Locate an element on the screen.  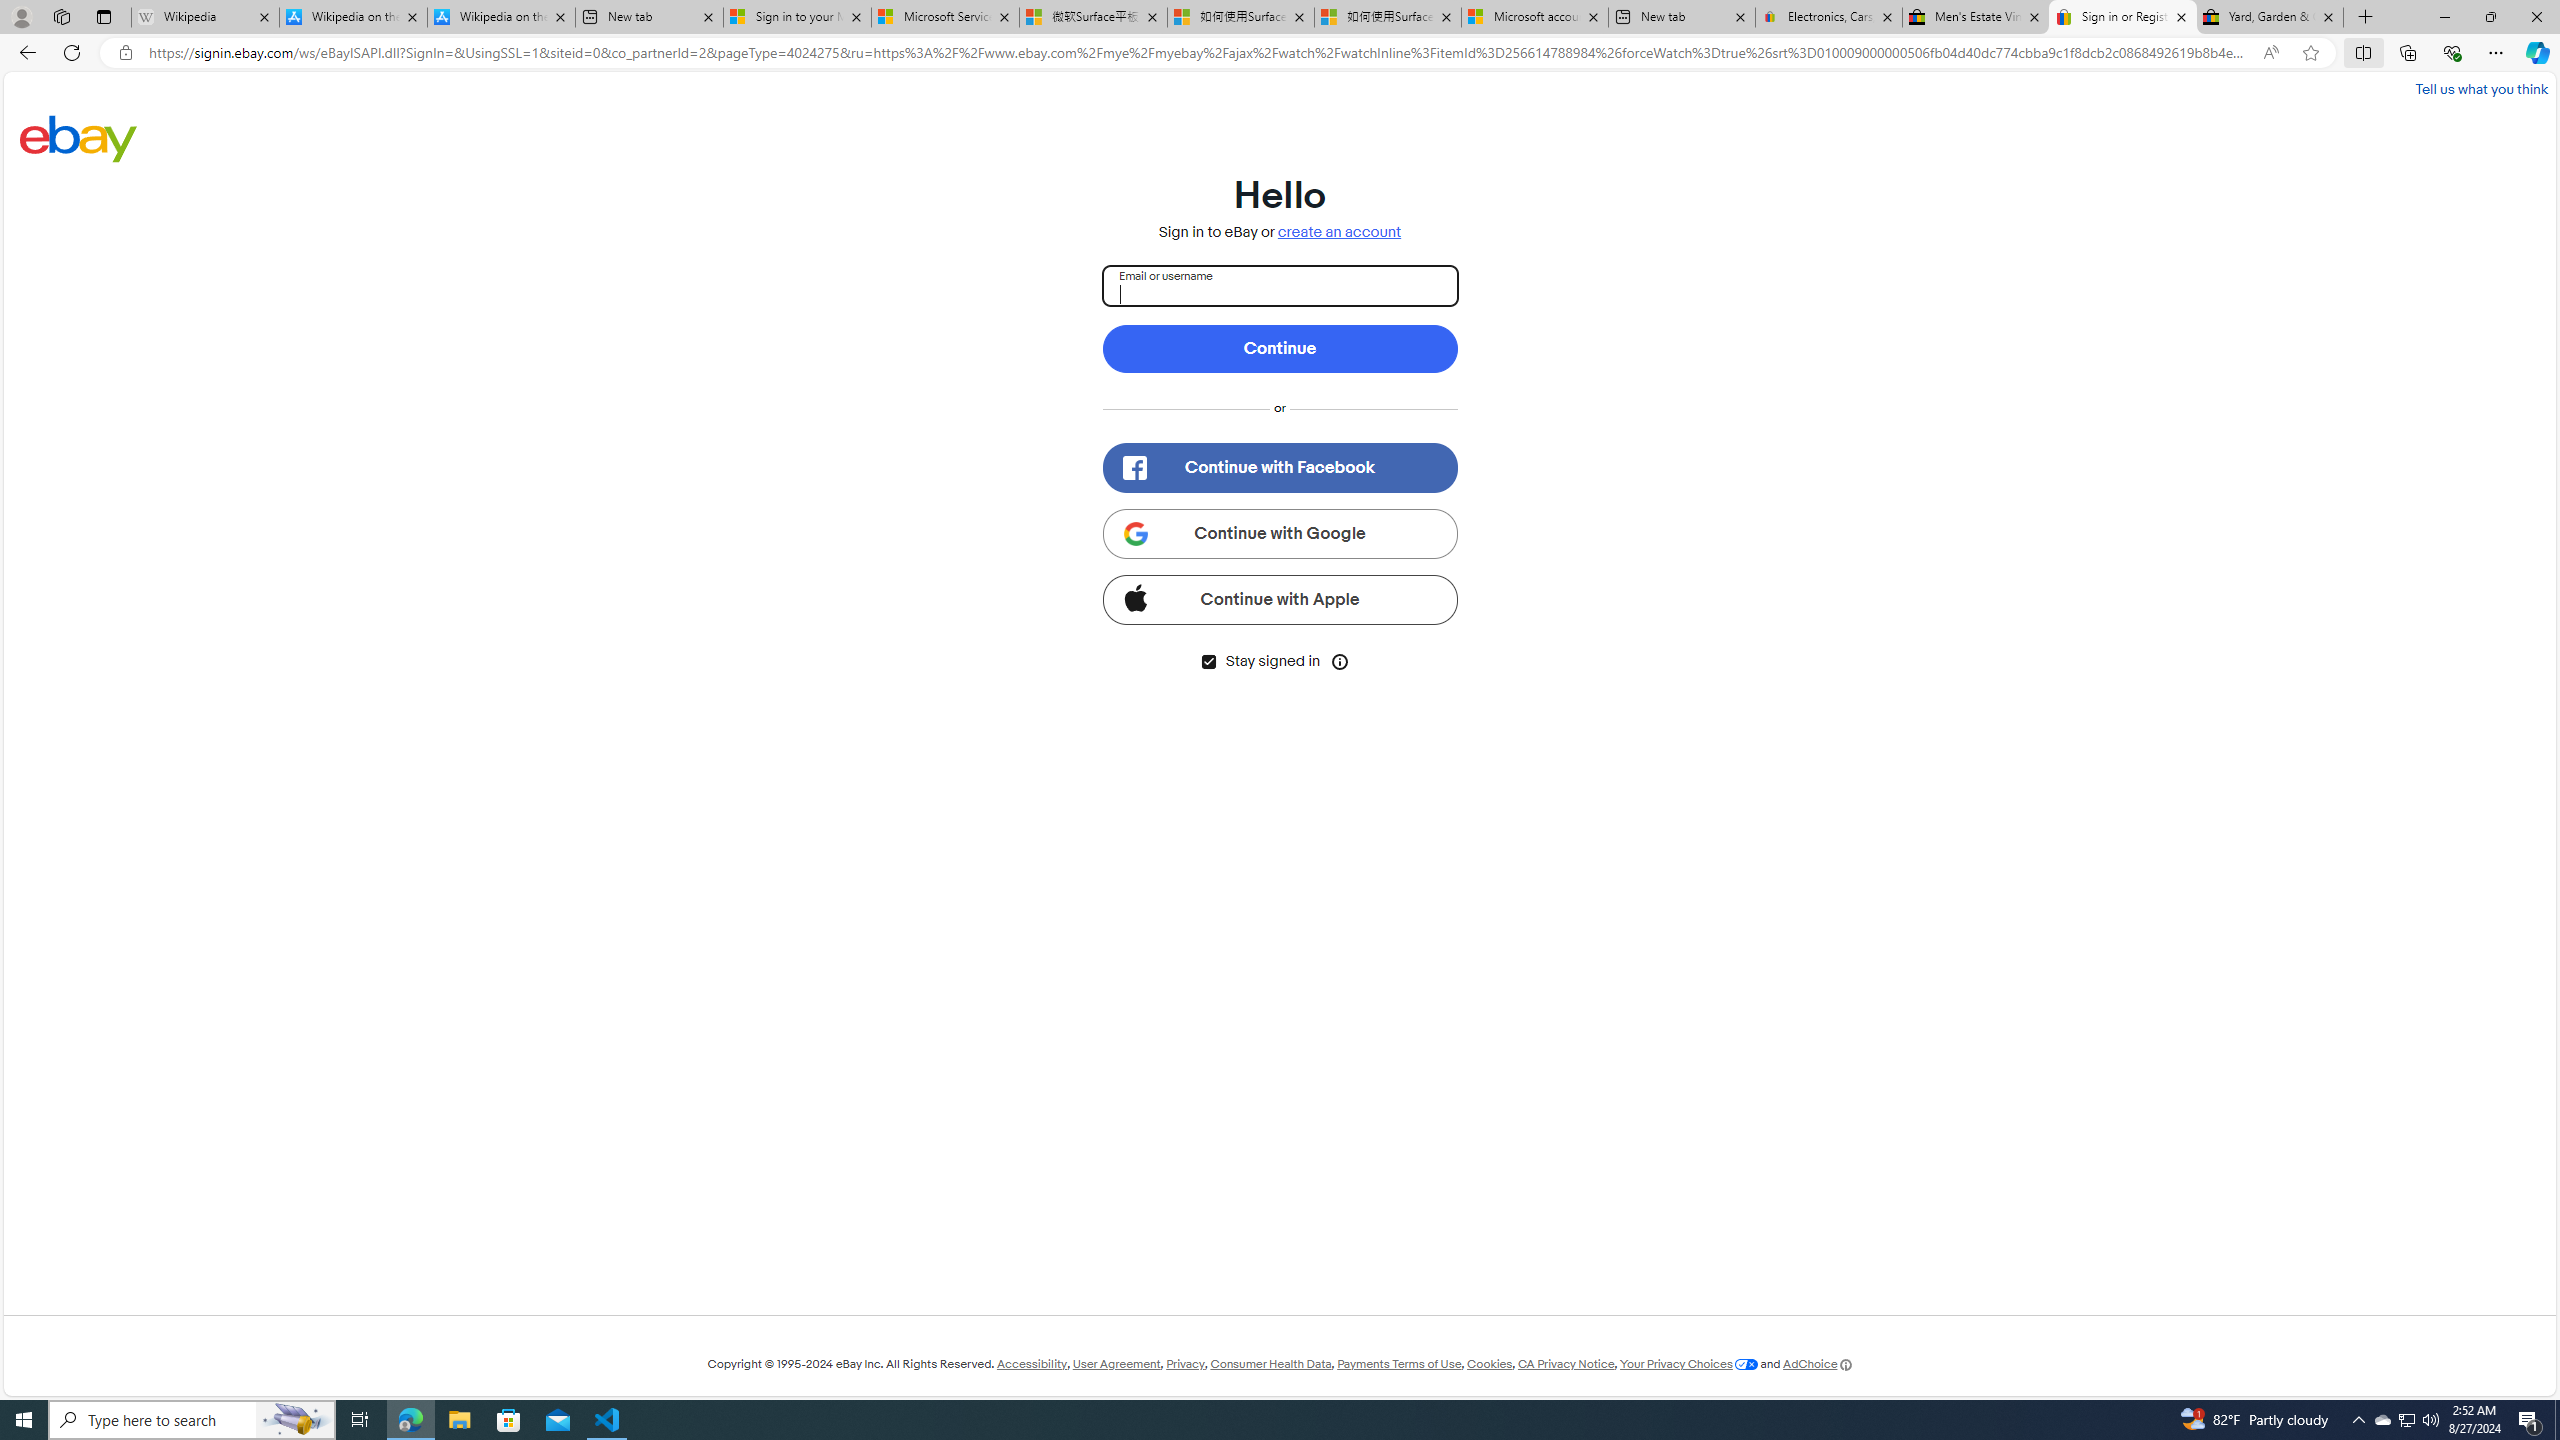
Email or username is located at coordinates (1280, 286).